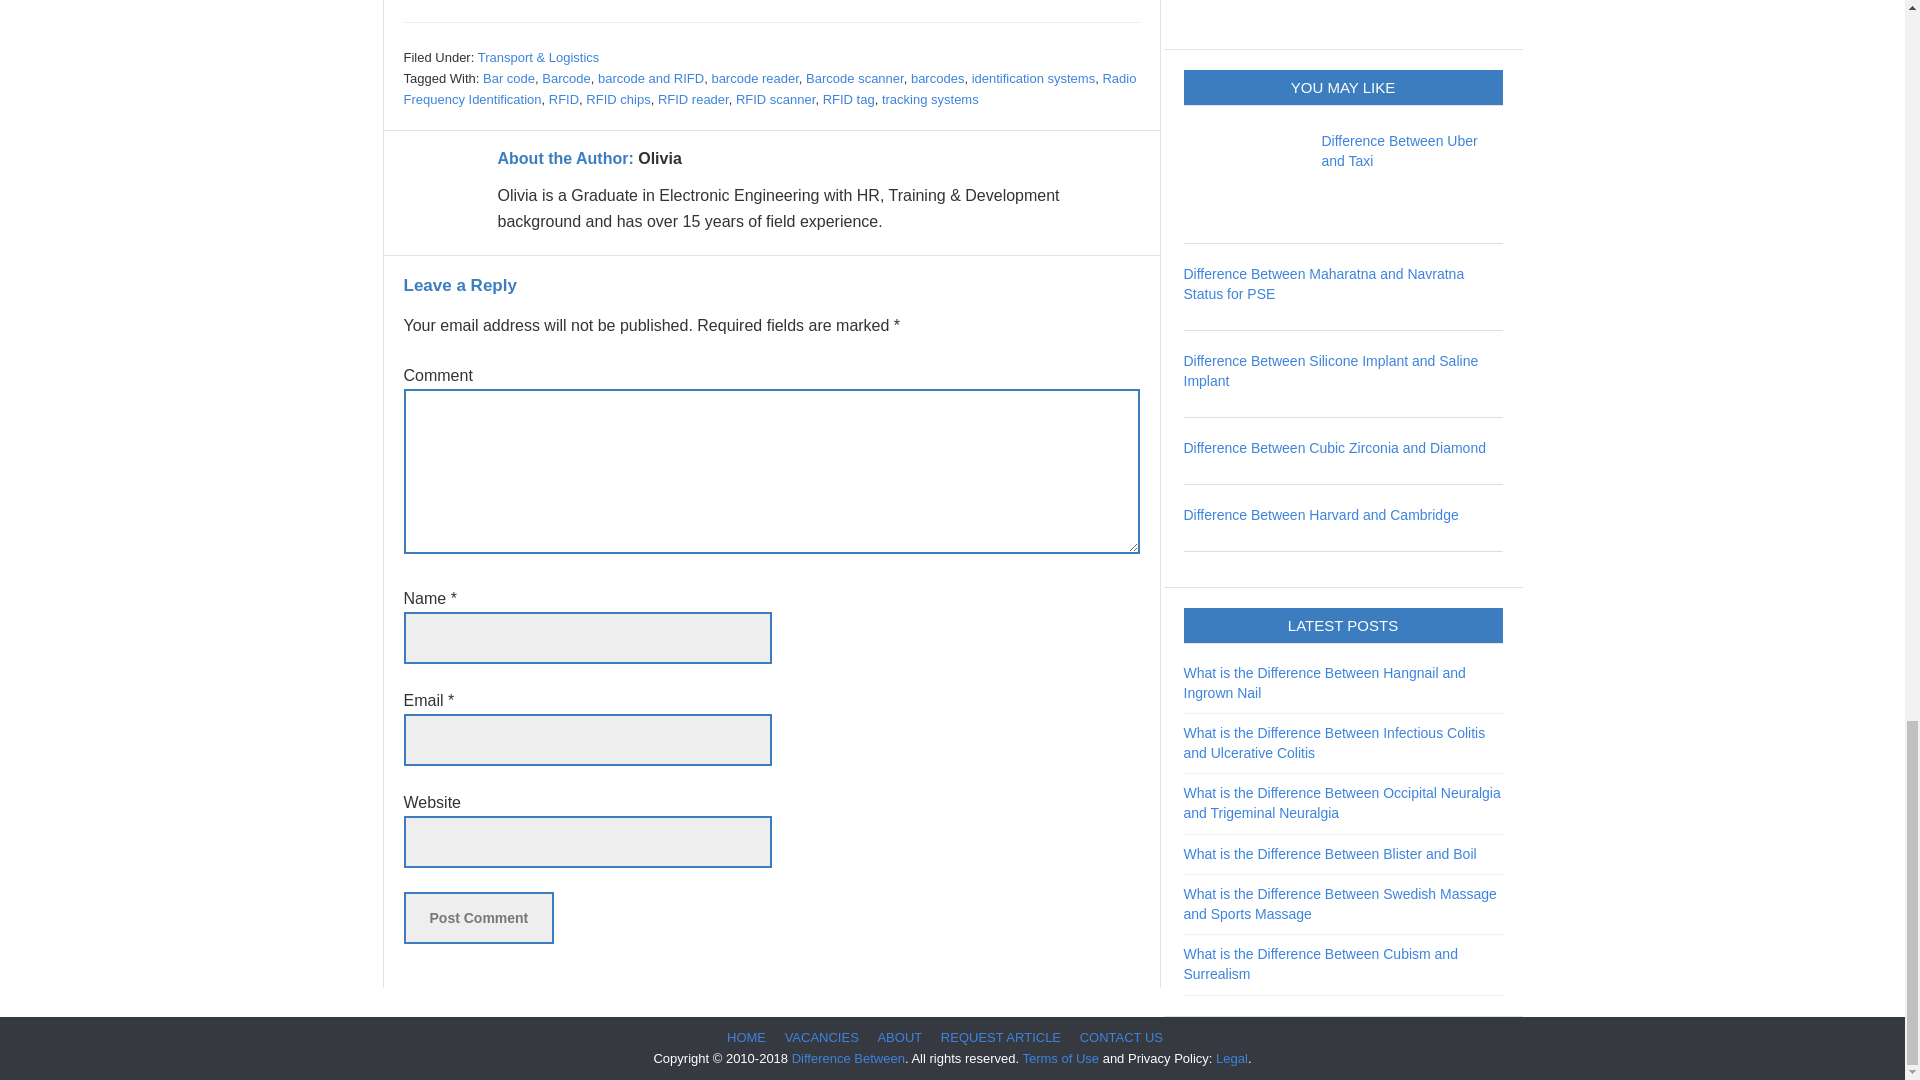 The width and height of the screenshot is (1920, 1080). Describe the element at coordinates (930, 98) in the screenshot. I see `tracking systems` at that location.